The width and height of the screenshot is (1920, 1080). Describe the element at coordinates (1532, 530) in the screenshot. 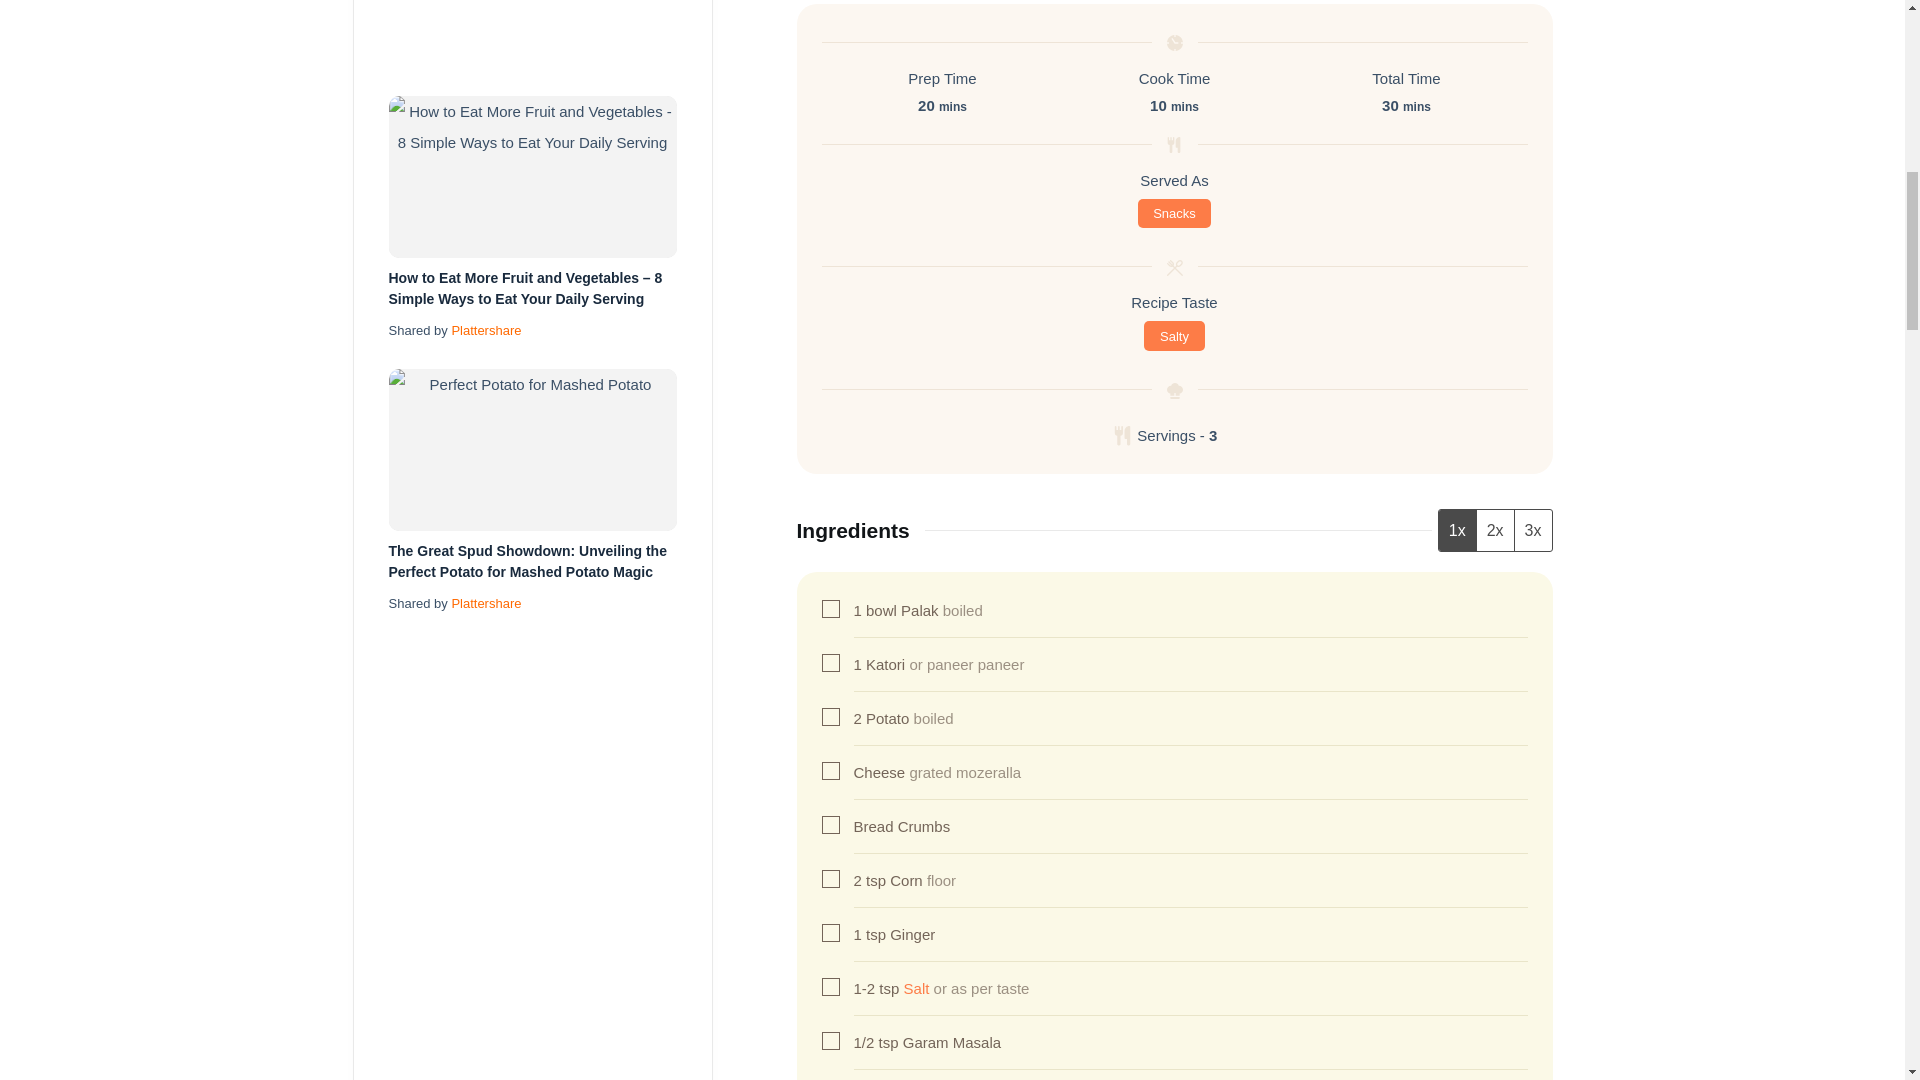

I see `3x` at that location.